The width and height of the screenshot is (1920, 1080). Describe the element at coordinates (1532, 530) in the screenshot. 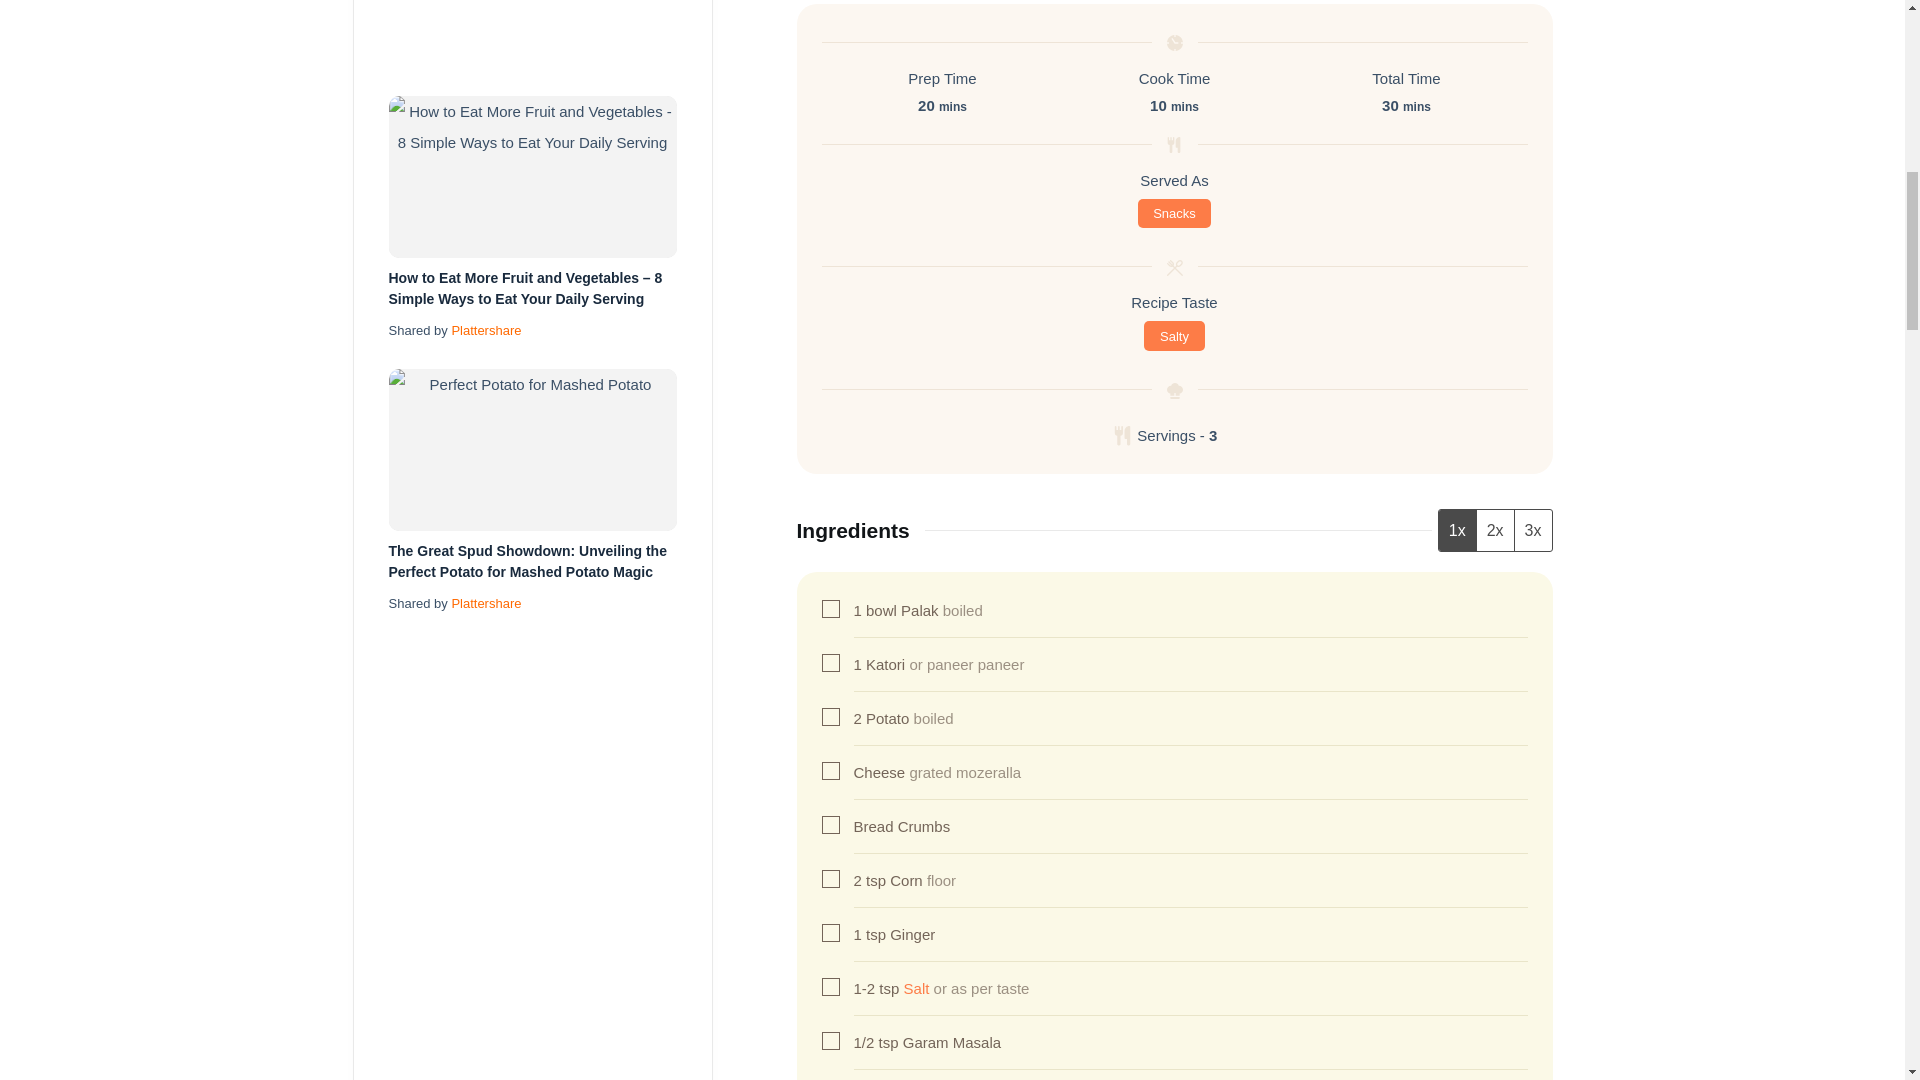

I see `3x` at that location.